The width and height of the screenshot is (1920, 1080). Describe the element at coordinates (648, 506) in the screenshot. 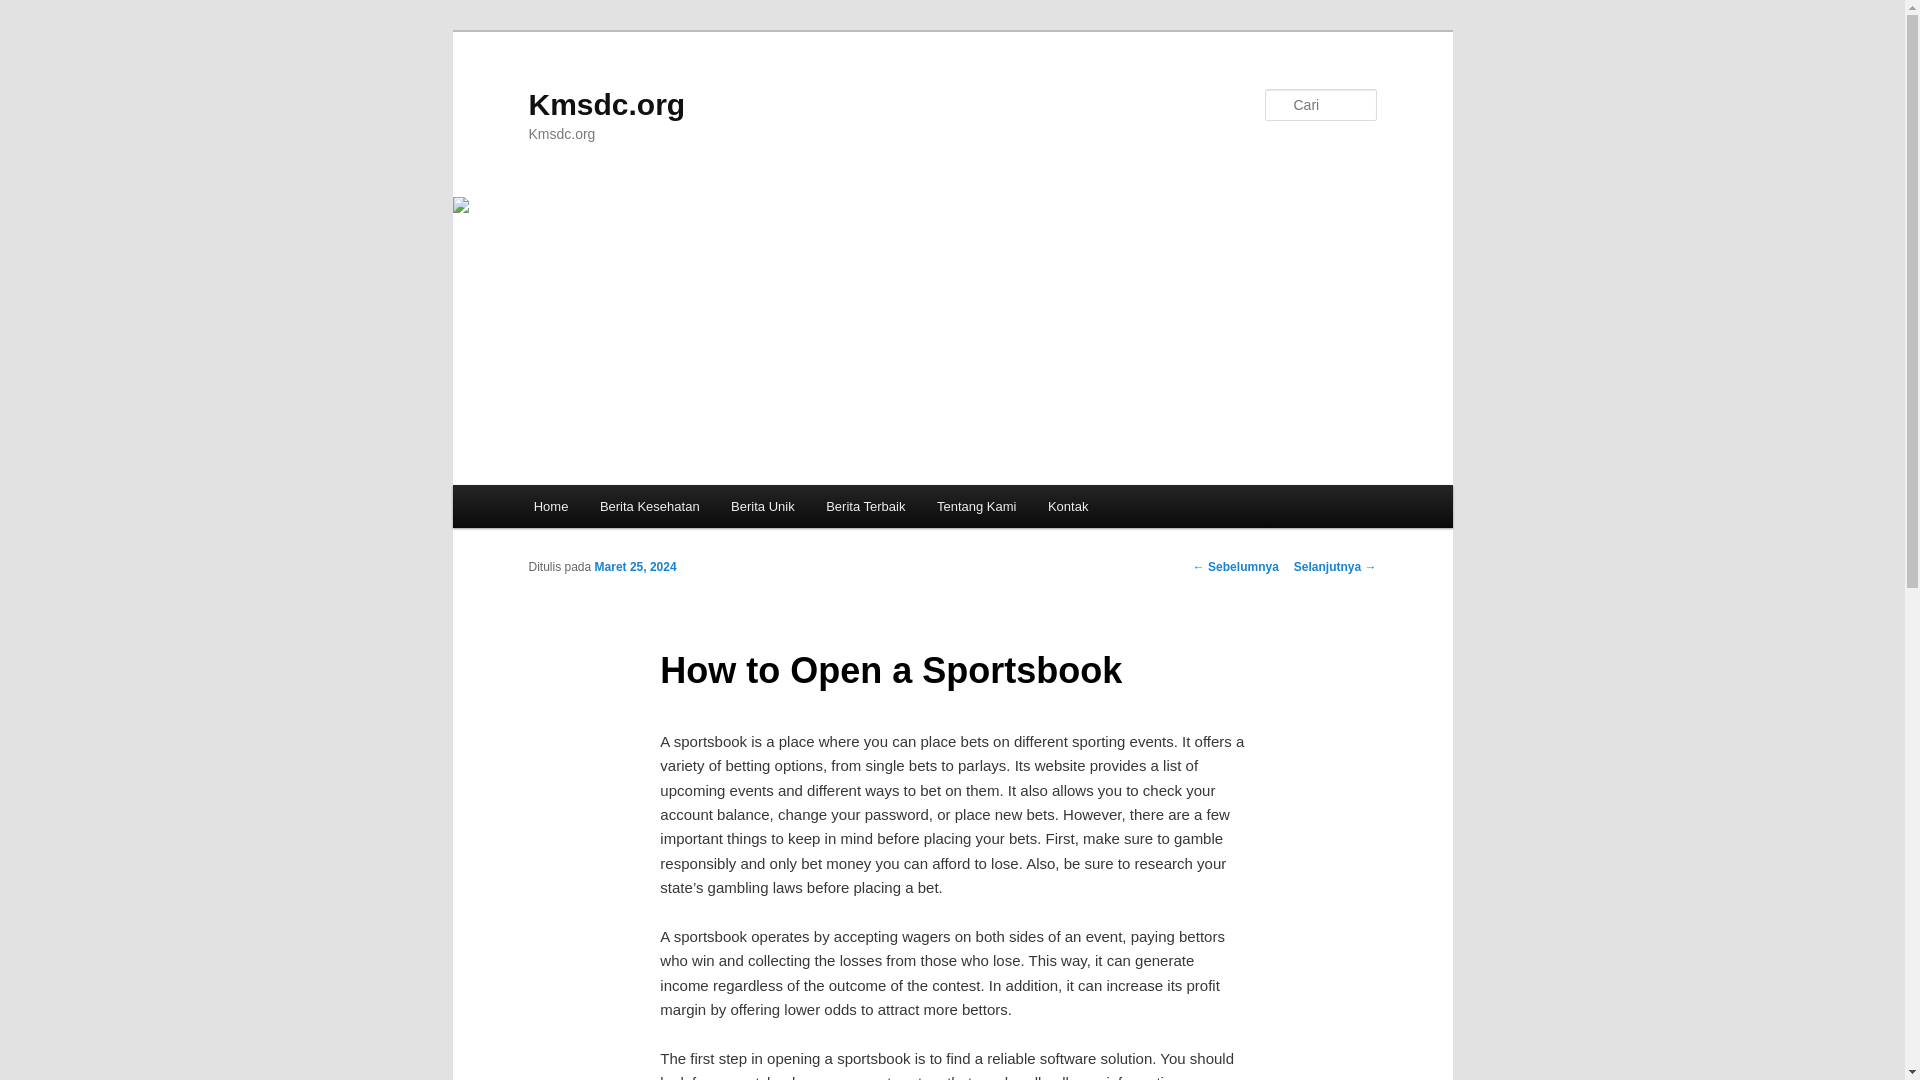

I see `Berita Kesehatan` at that location.